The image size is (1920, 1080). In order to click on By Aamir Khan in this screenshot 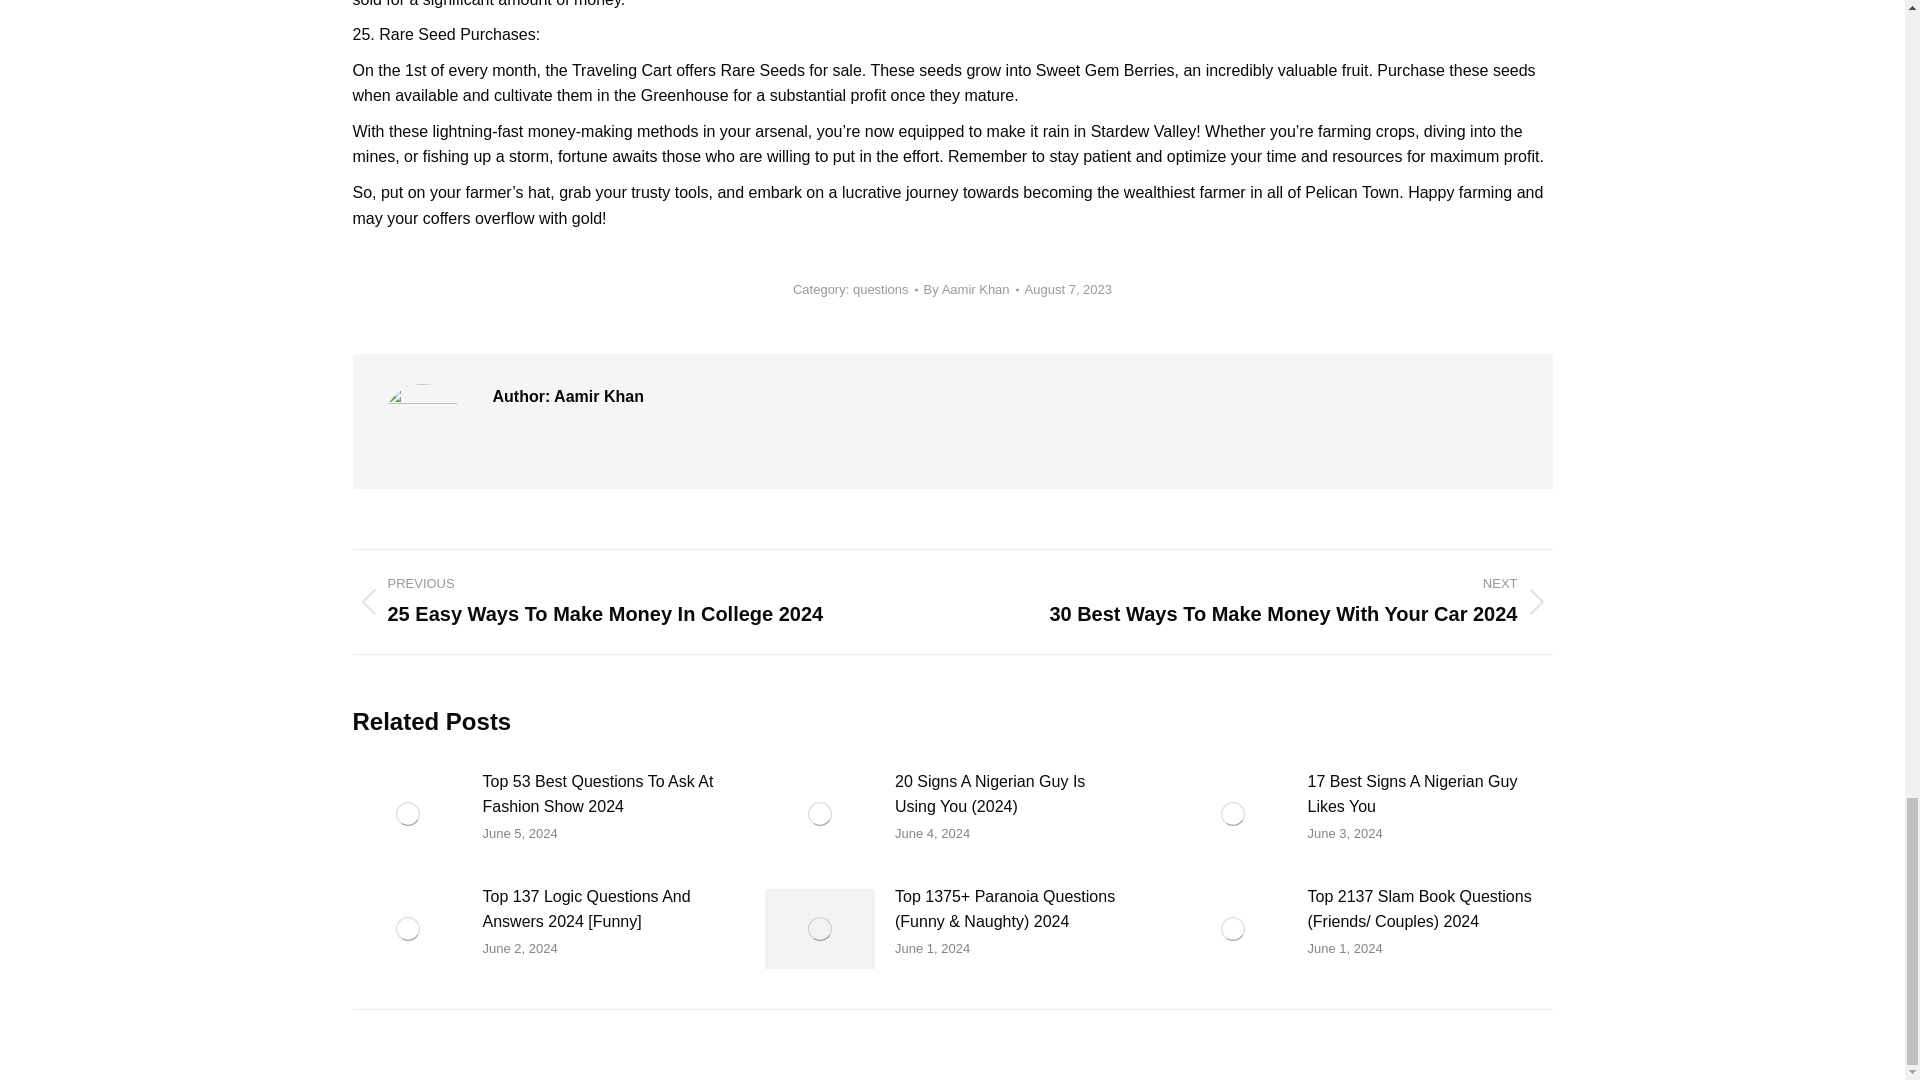, I will do `click(971, 290)`.